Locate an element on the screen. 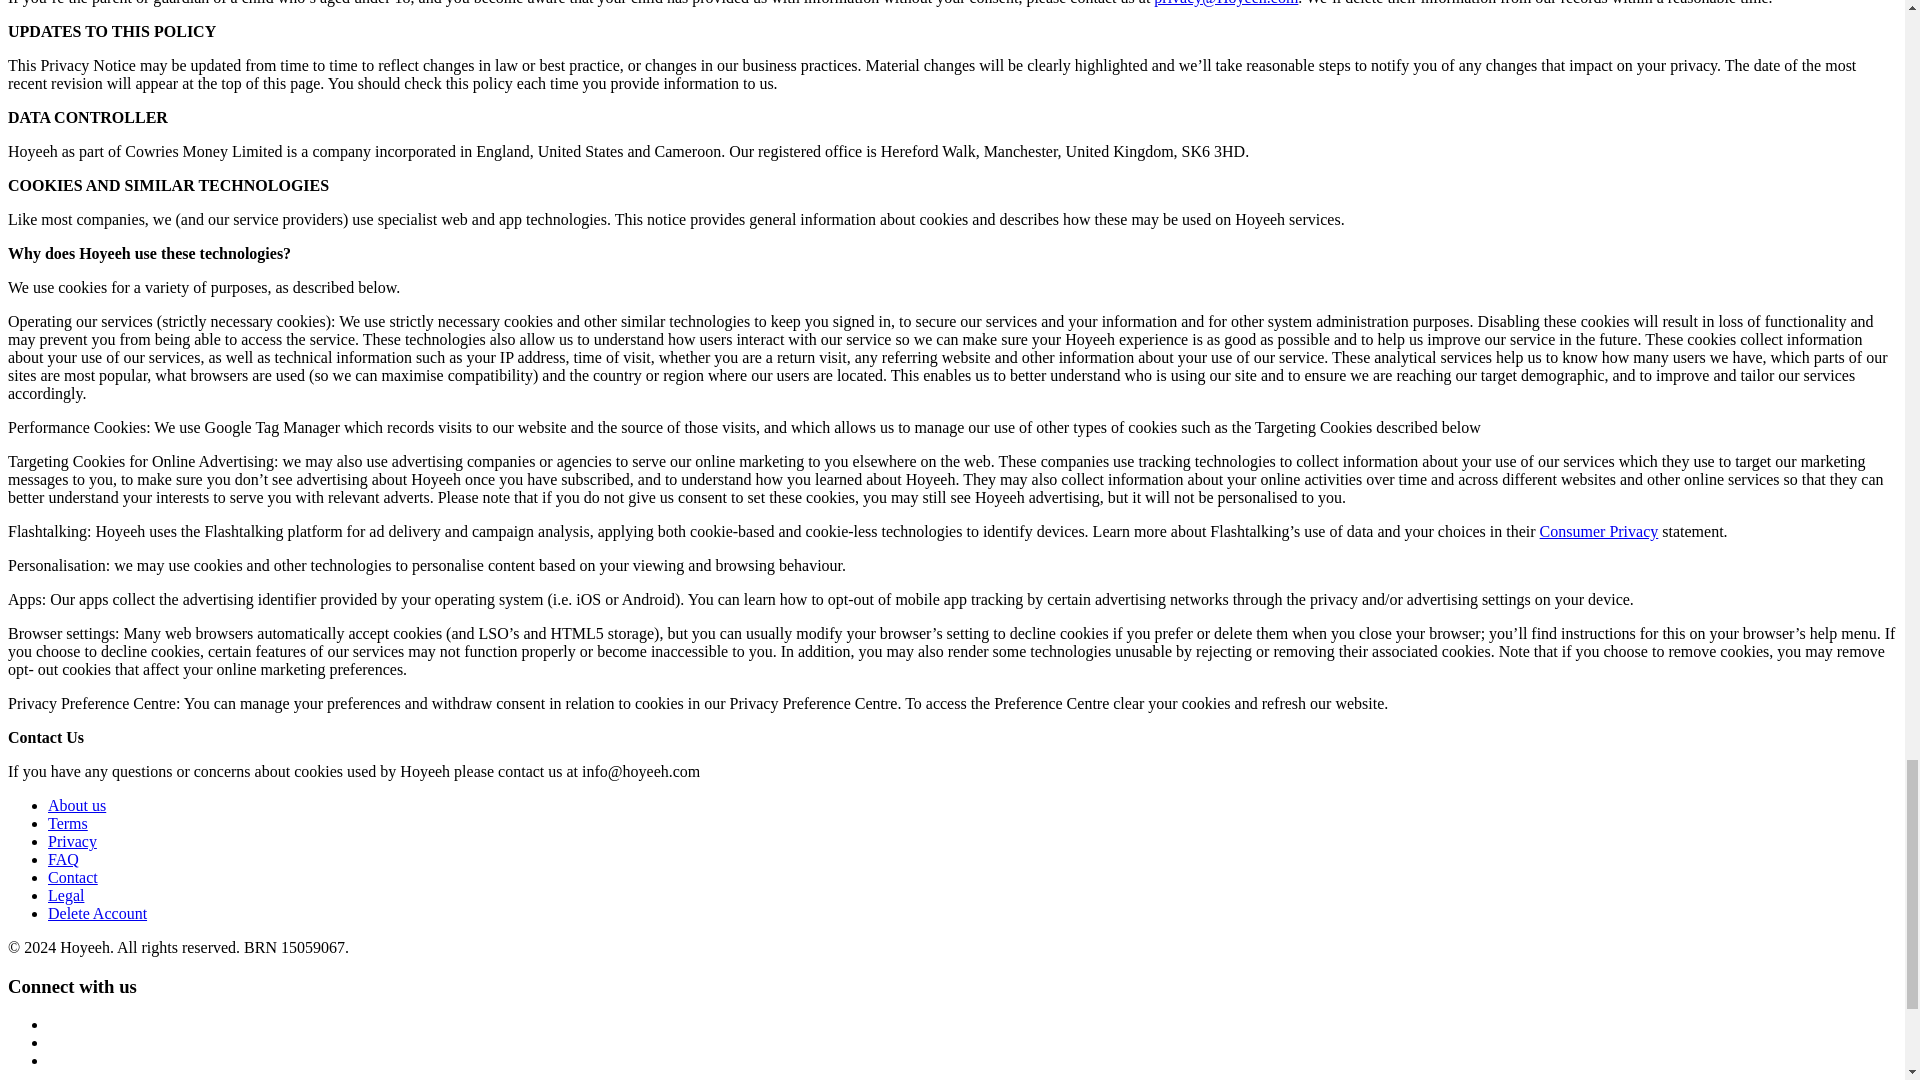 The height and width of the screenshot is (1080, 1920). Contact is located at coordinates (72, 877).